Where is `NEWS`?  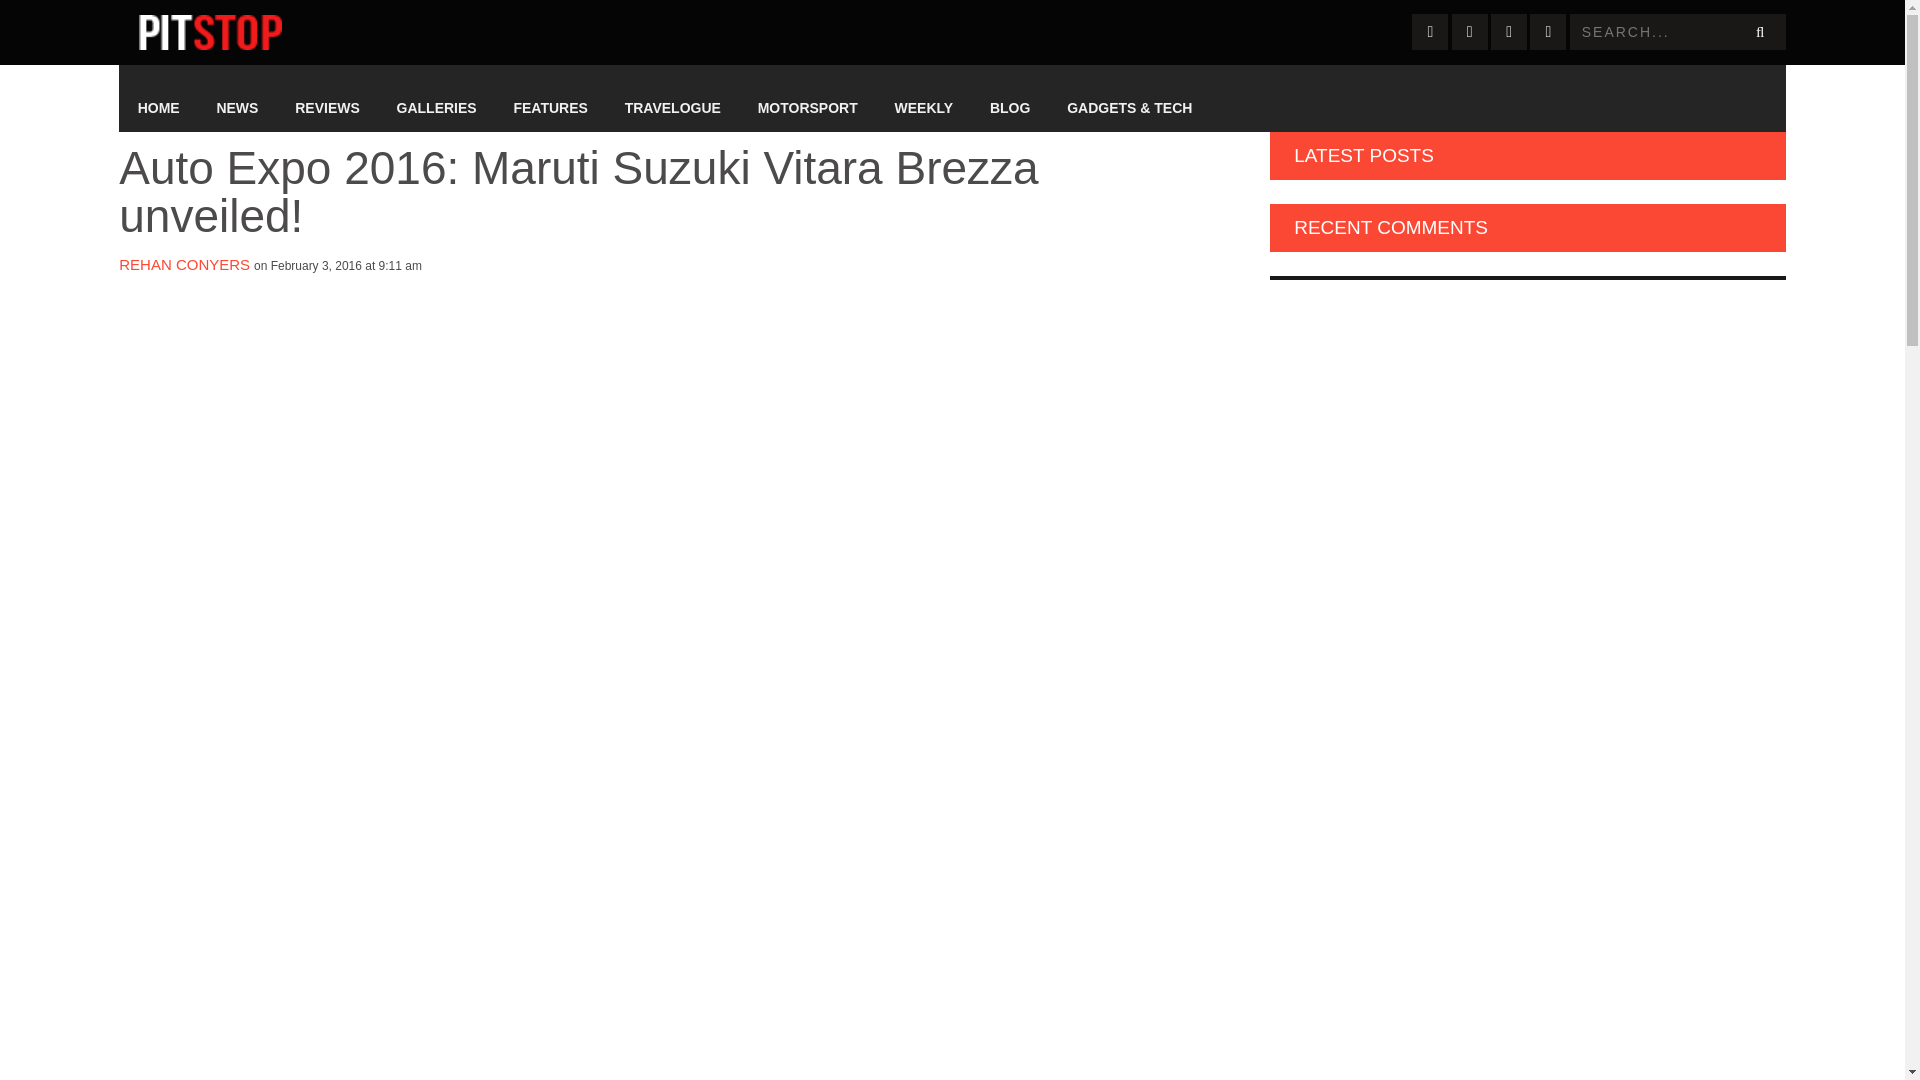 NEWS is located at coordinates (236, 108).